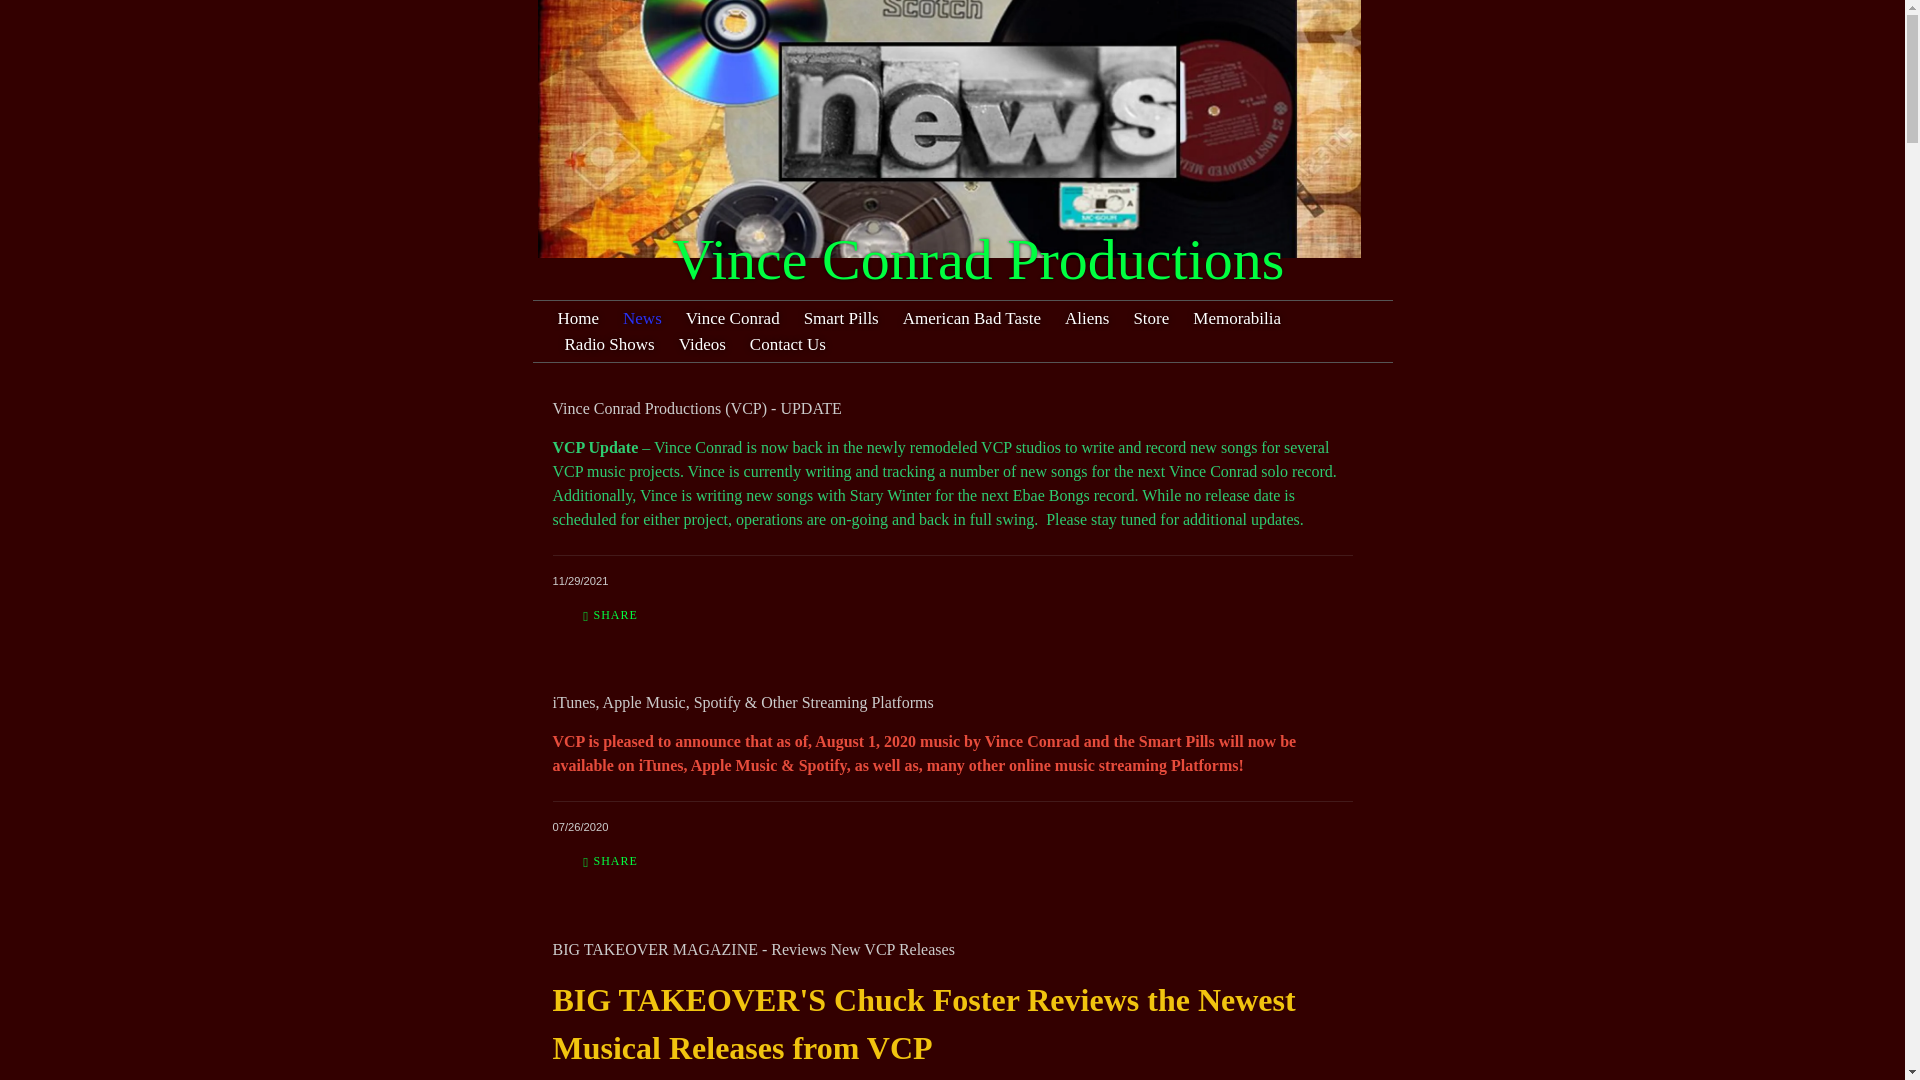 The height and width of the screenshot is (1080, 1920). What do you see at coordinates (788, 344) in the screenshot?
I see `Contact Us` at bounding box center [788, 344].